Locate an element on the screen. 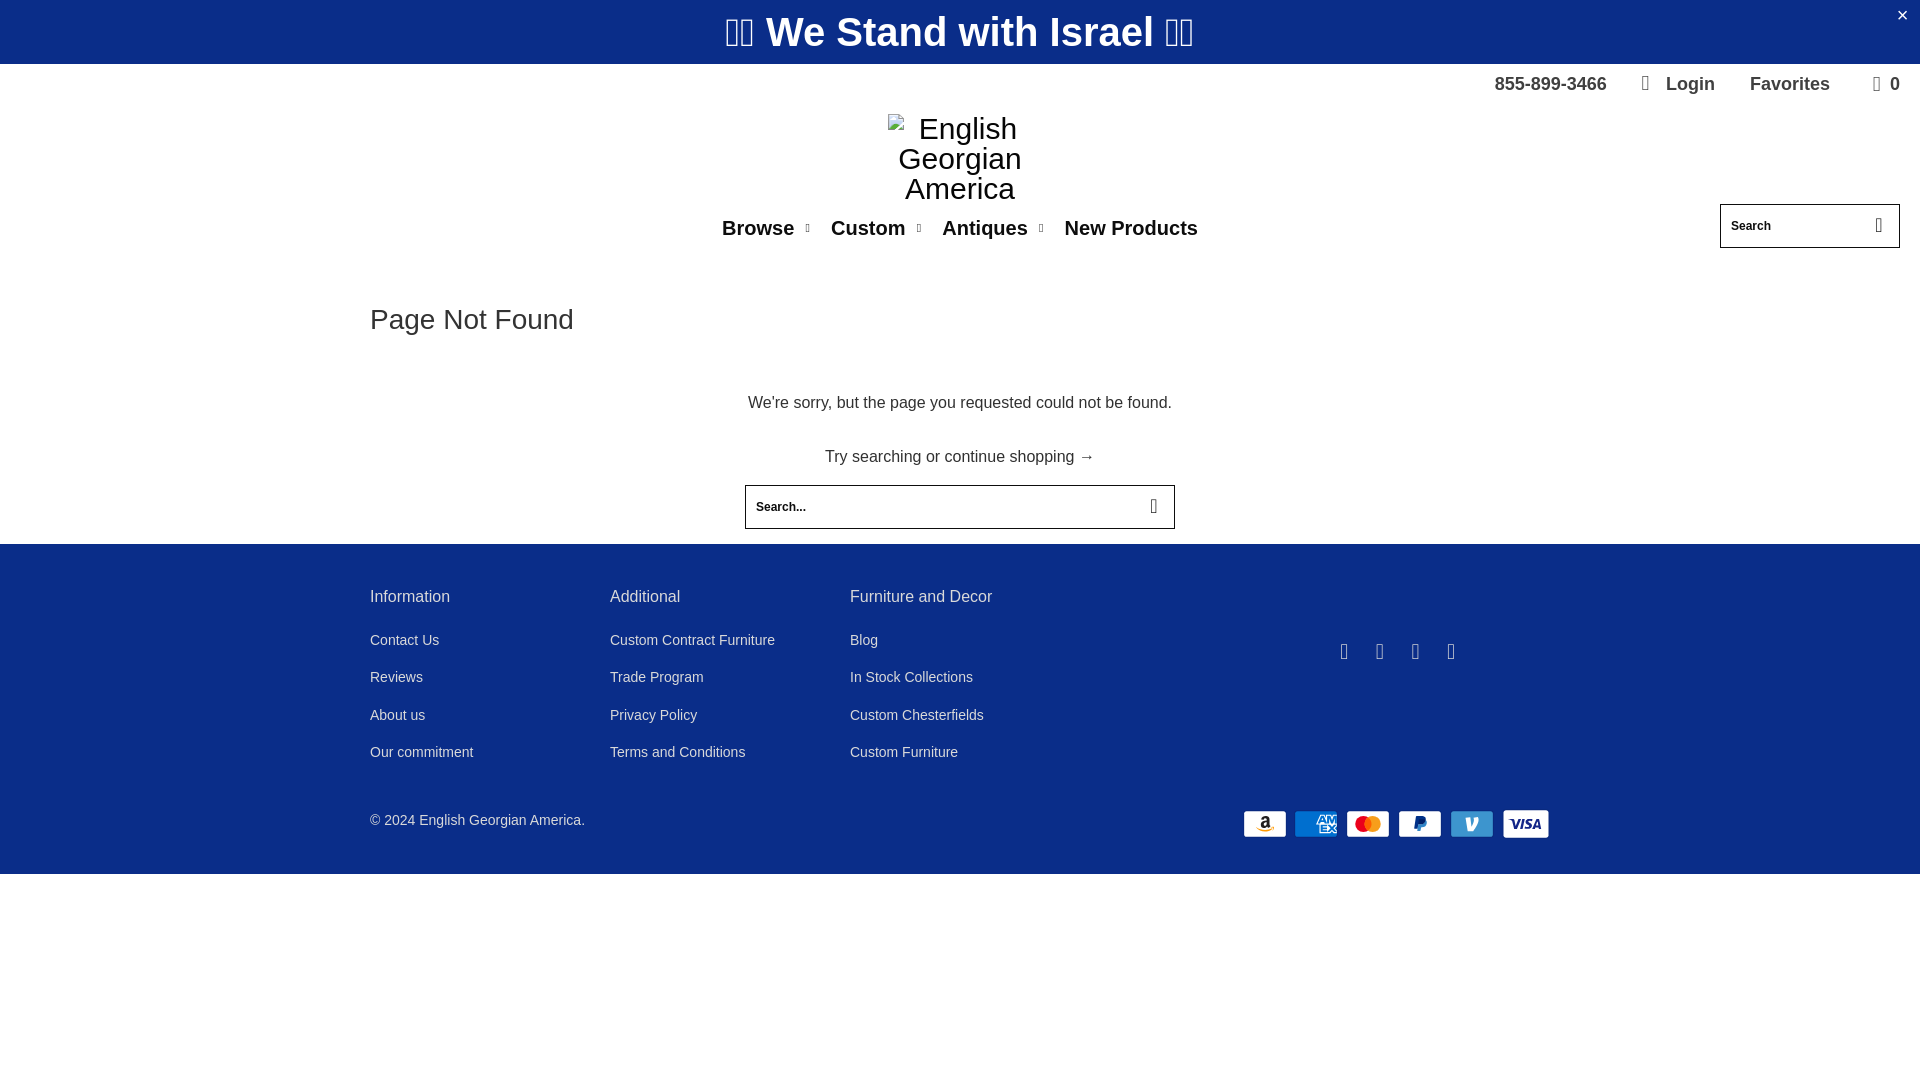 This screenshot has height=1080, width=1920. English Georgian America  on Instagram is located at coordinates (1416, 652).